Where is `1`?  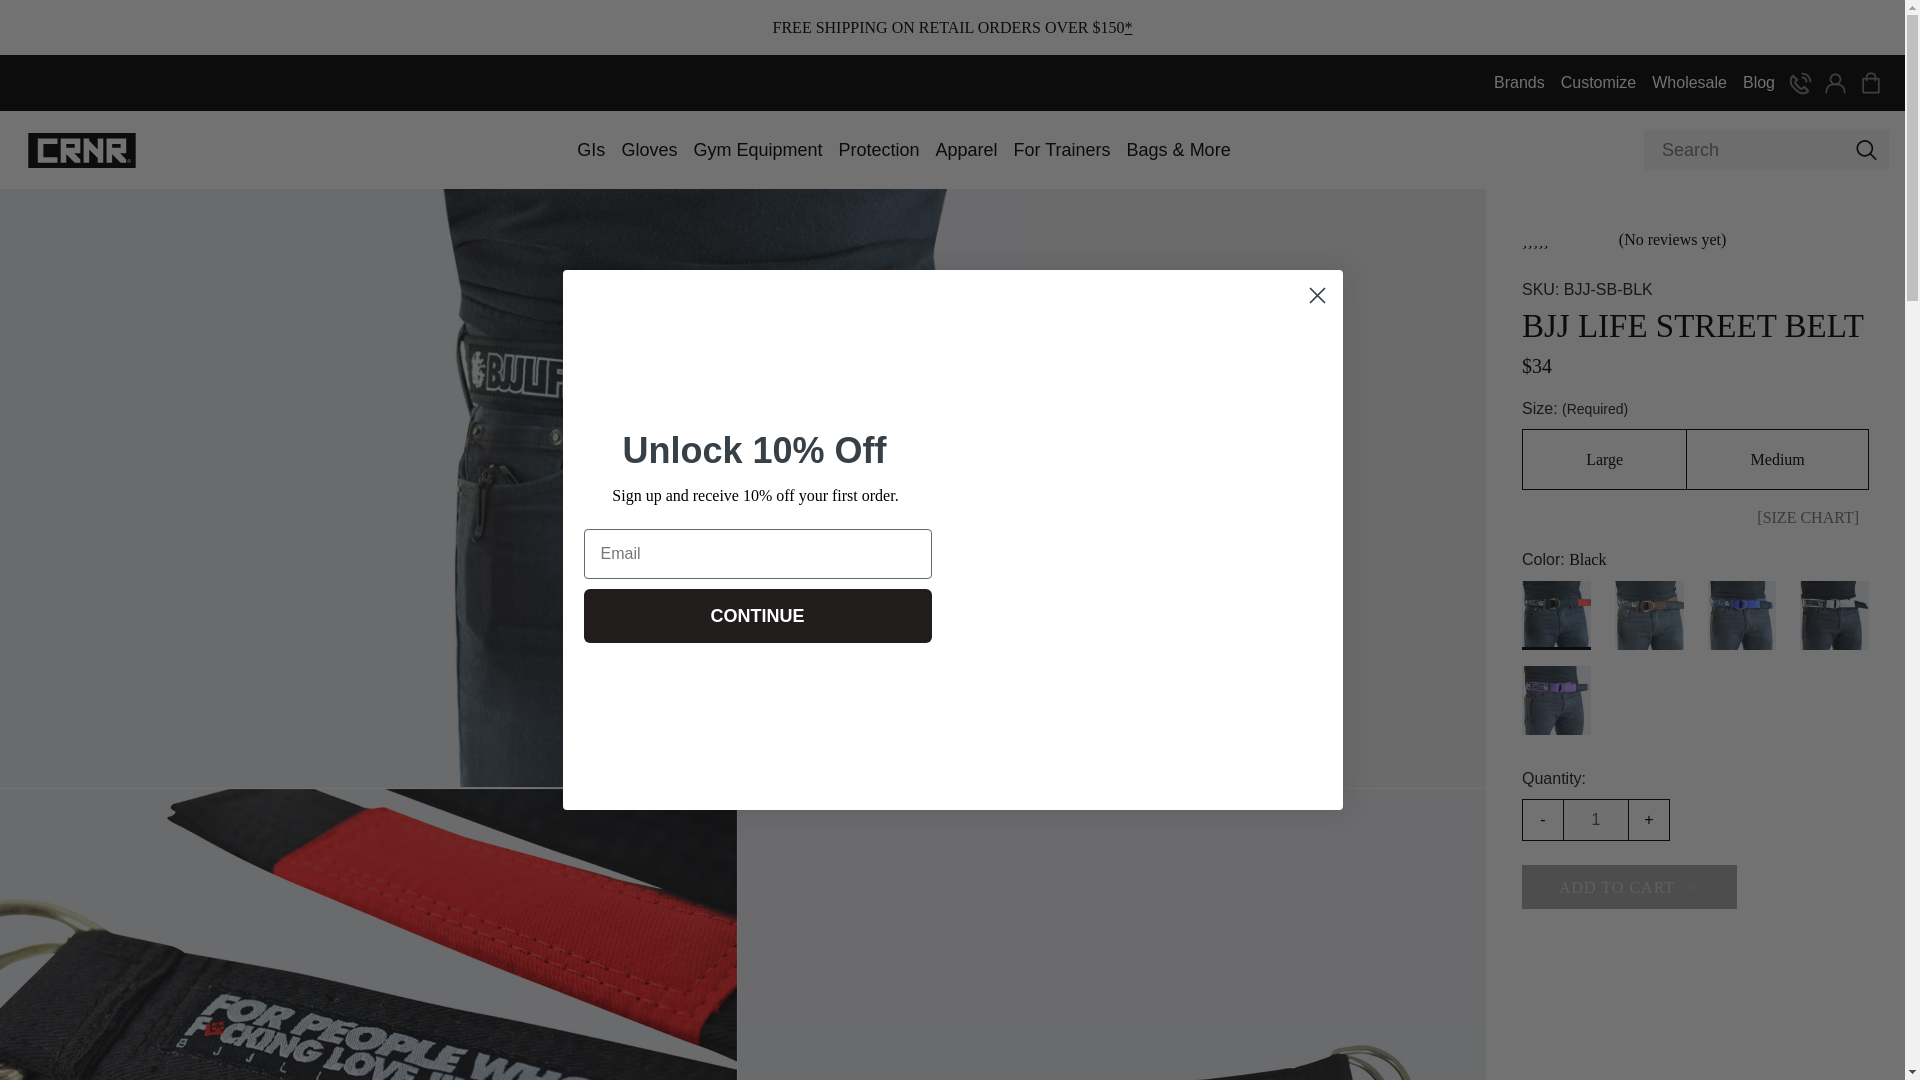
1 is located at coordinates (1595, 819).